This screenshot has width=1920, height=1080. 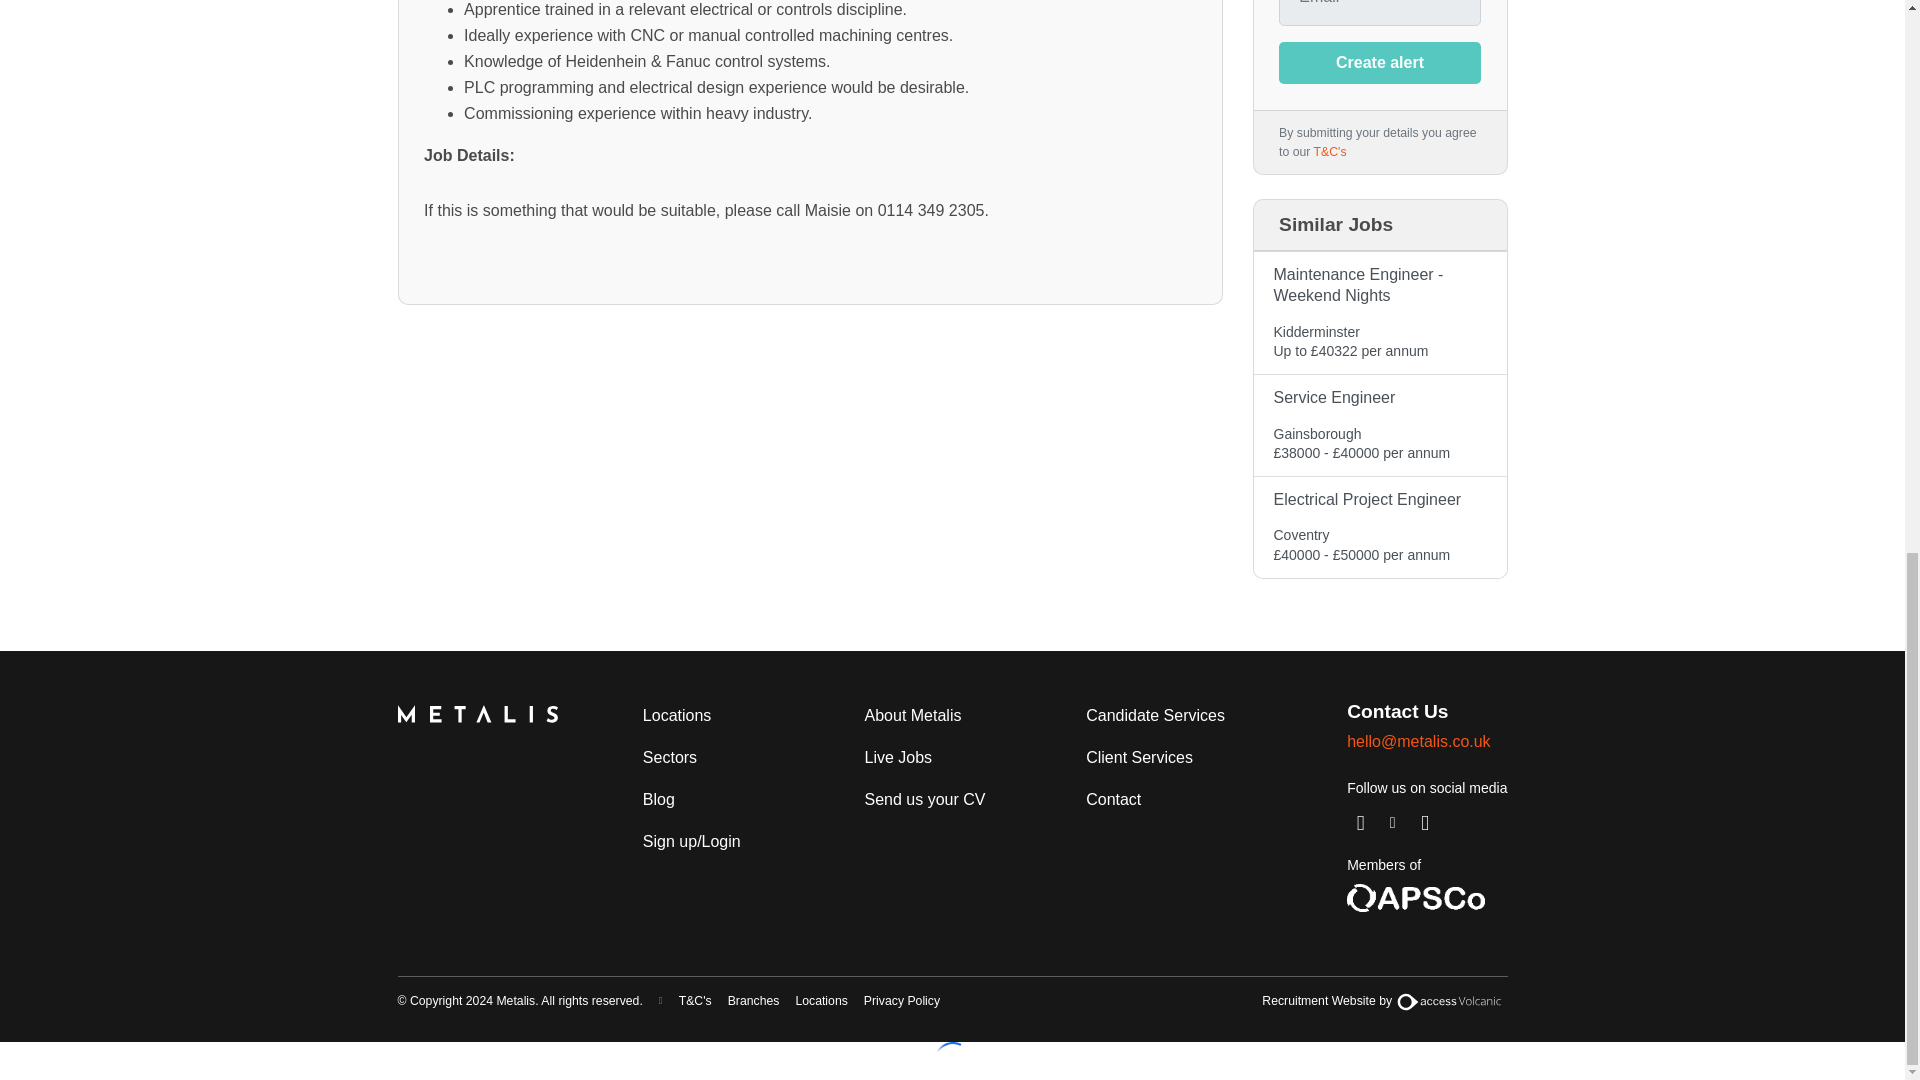 I want to click on Sectors, so click(x=670, y=757).